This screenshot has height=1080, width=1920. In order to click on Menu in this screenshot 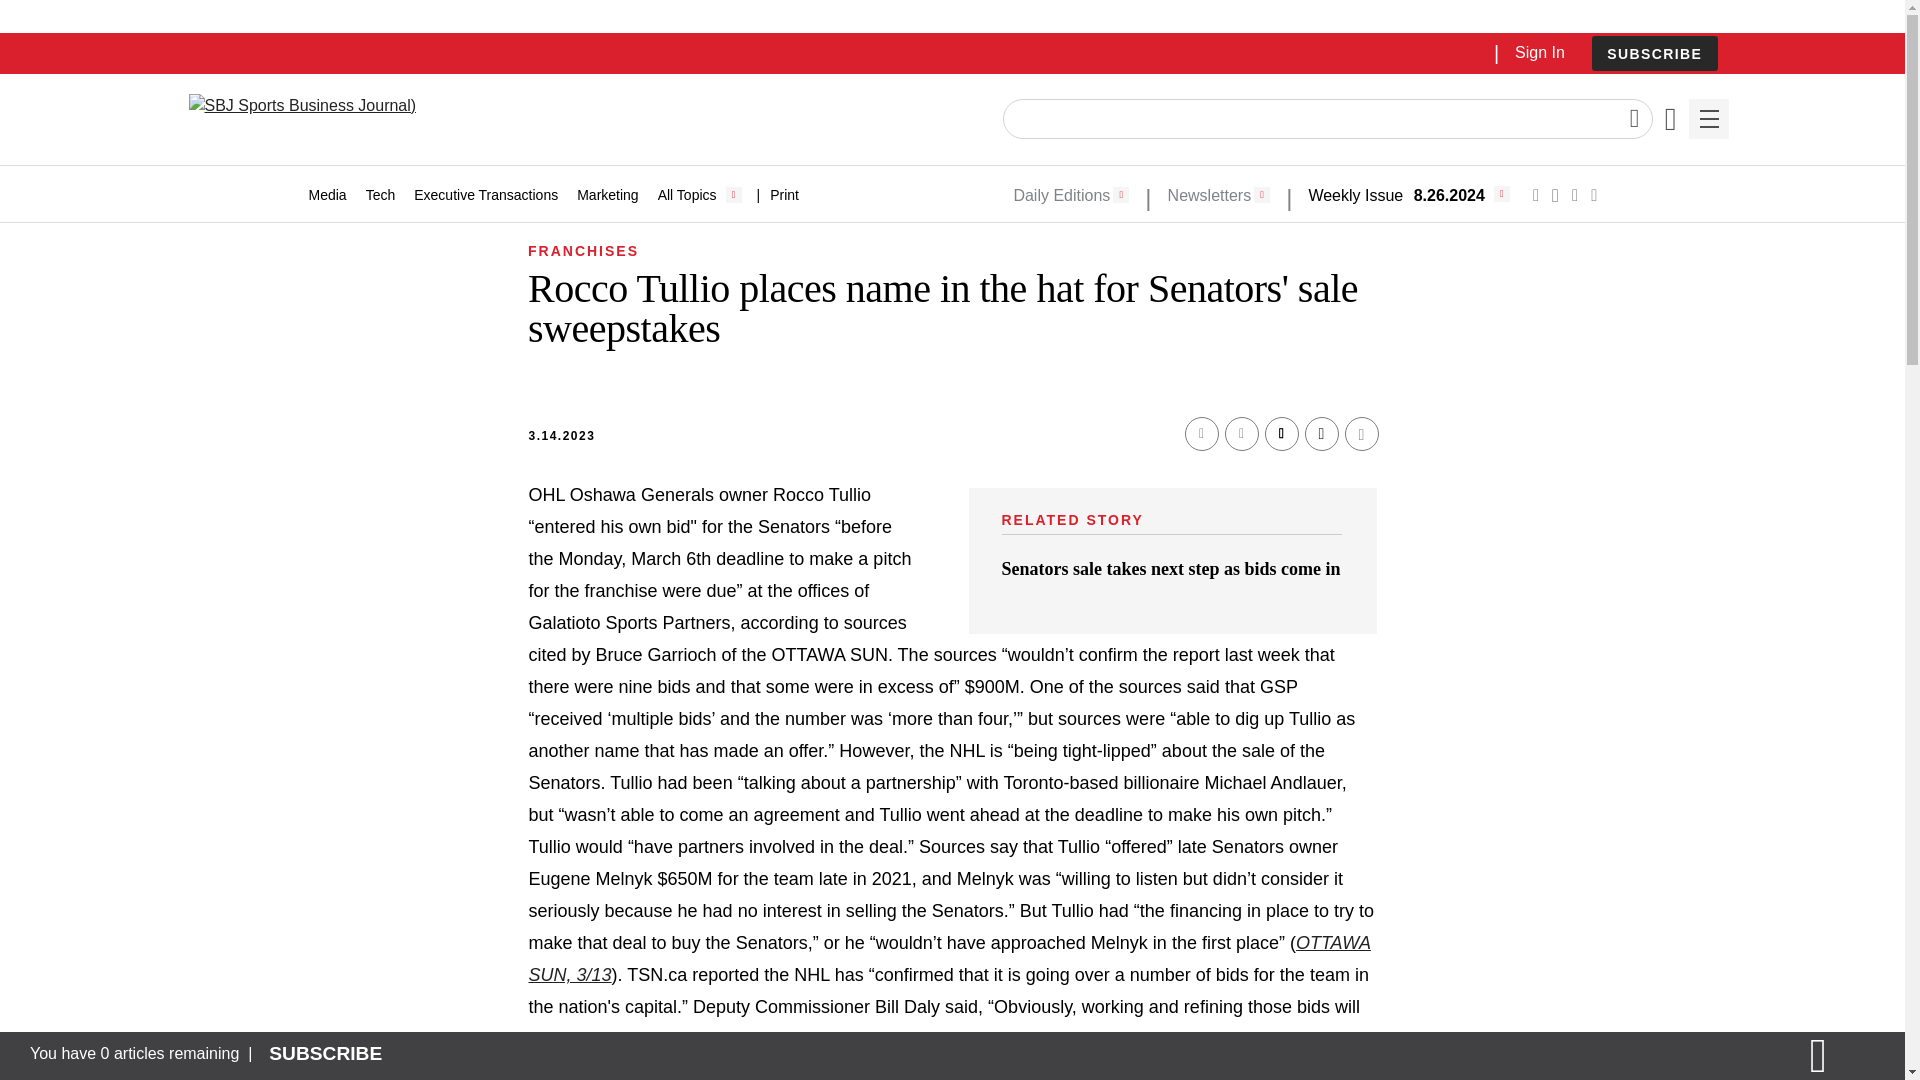, I will do `click(1708, 119)`.